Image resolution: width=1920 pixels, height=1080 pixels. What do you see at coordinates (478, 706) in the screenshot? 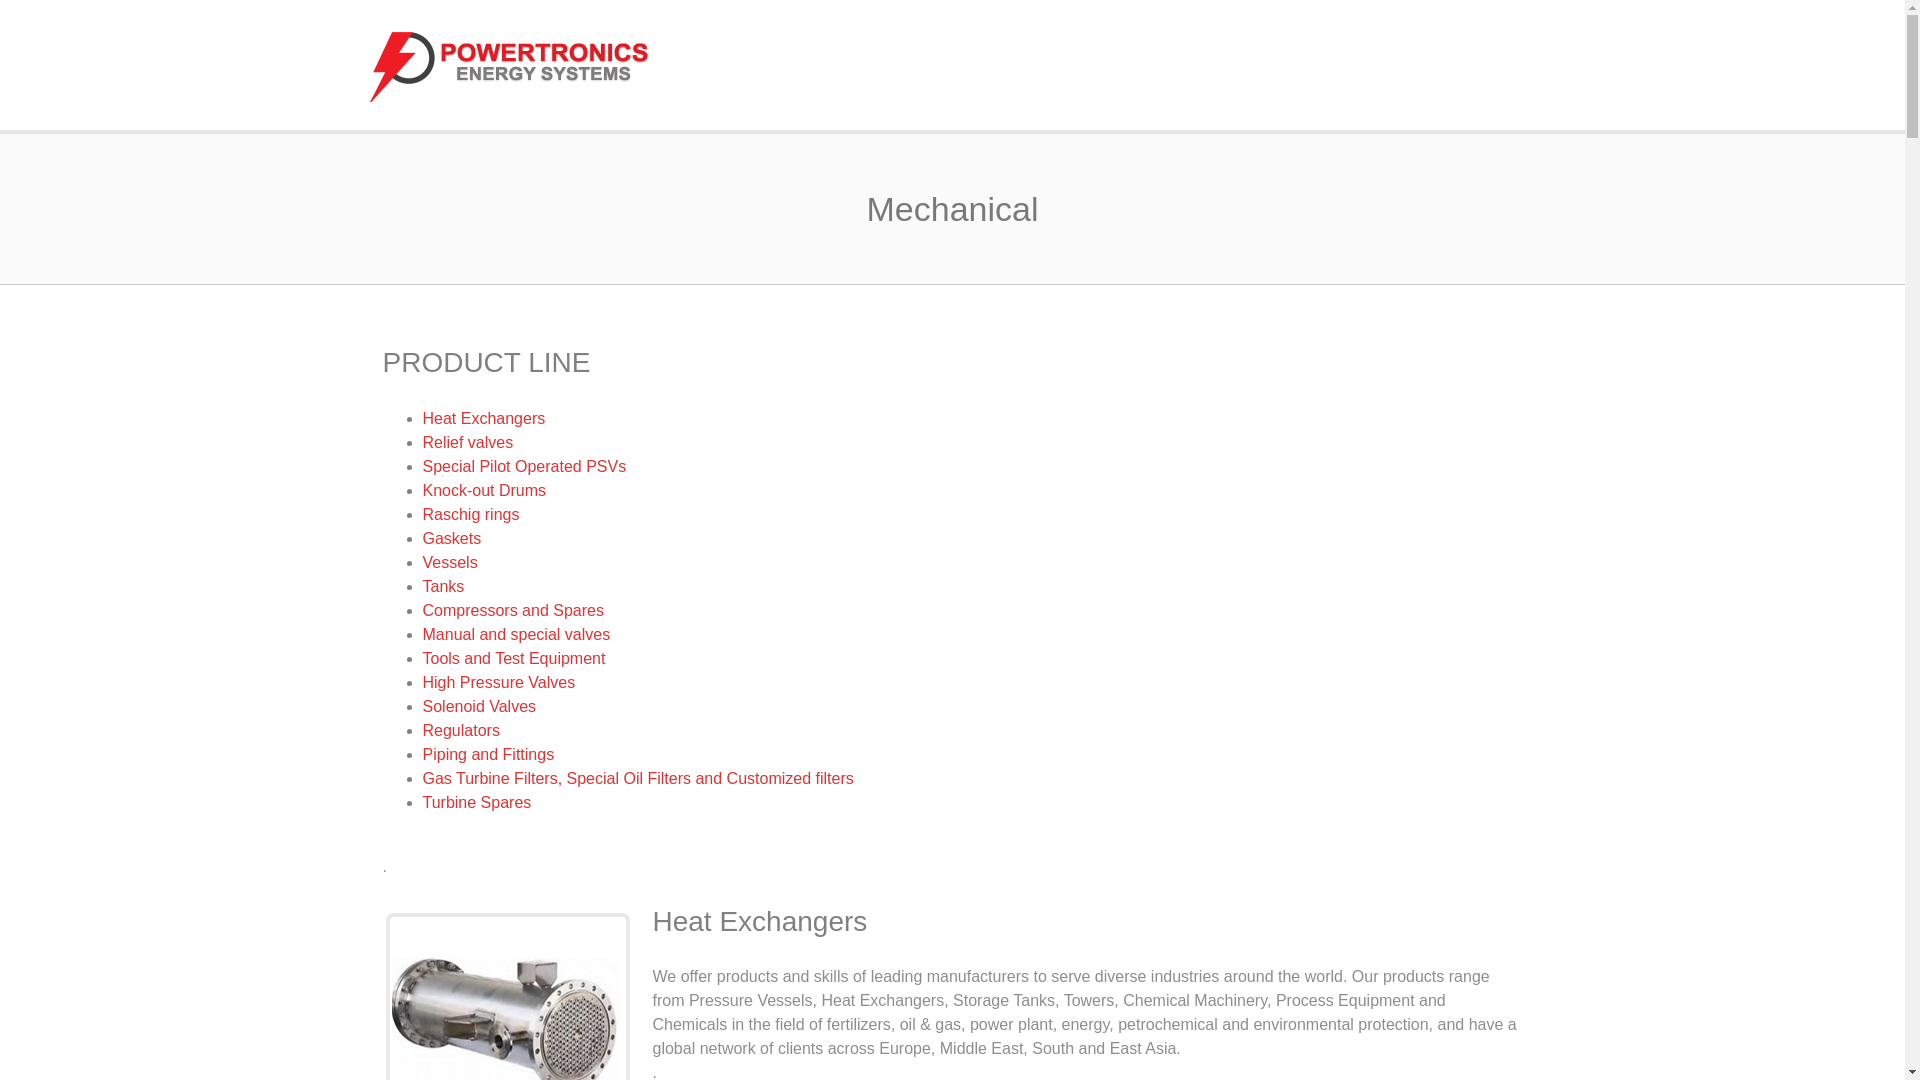
I see `Solenoid Valves` at bounding box center [478, 706].